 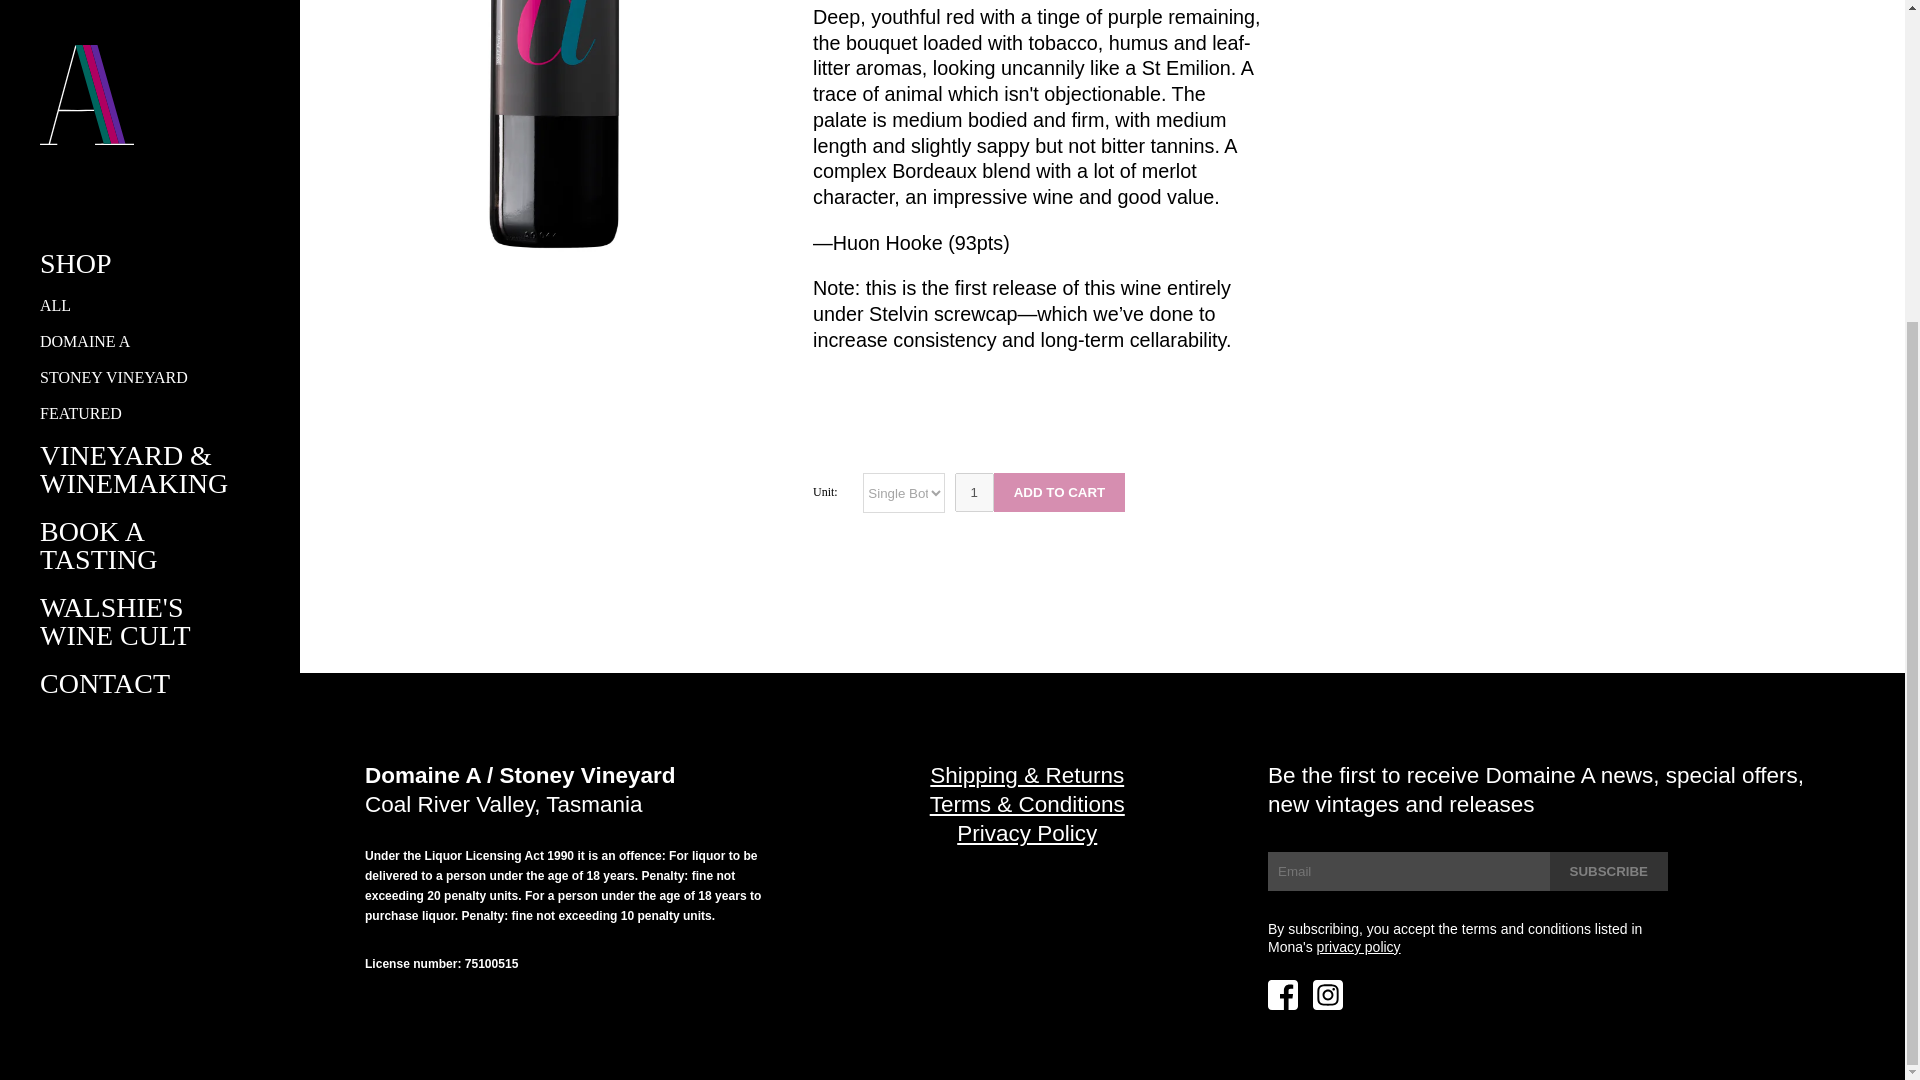 I want to click on SUBSCRIBE, so click(x=1608, y=872).